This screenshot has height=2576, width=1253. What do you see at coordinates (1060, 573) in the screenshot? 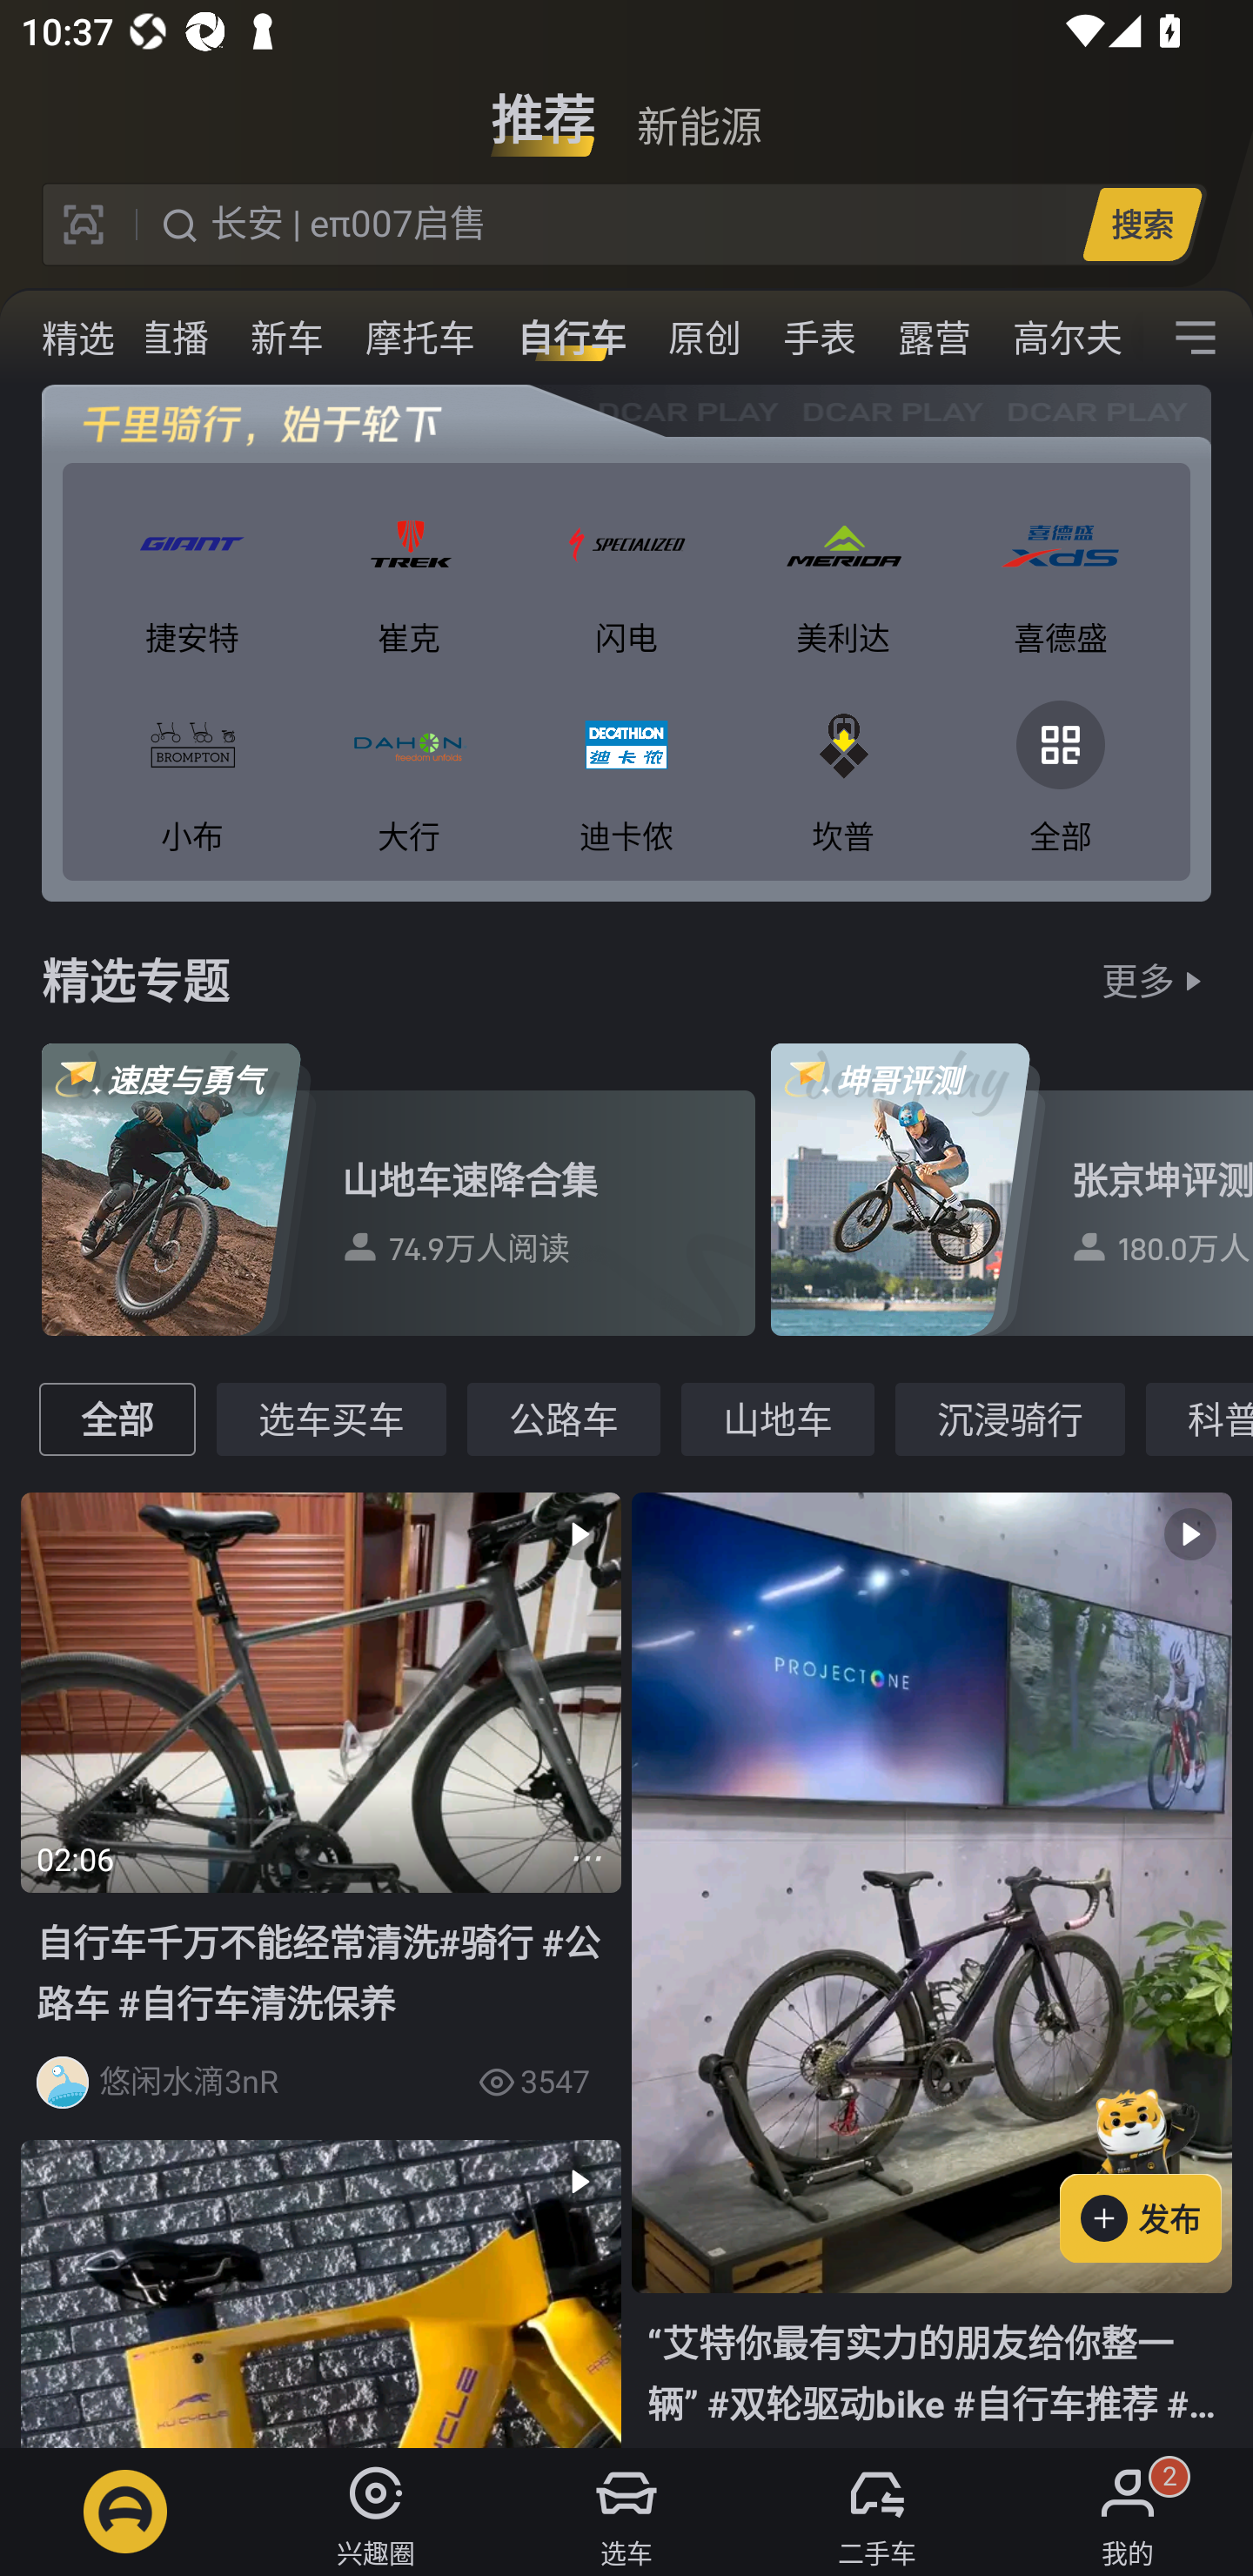
I see `喜德盛` at bounding box center [1060, 573].